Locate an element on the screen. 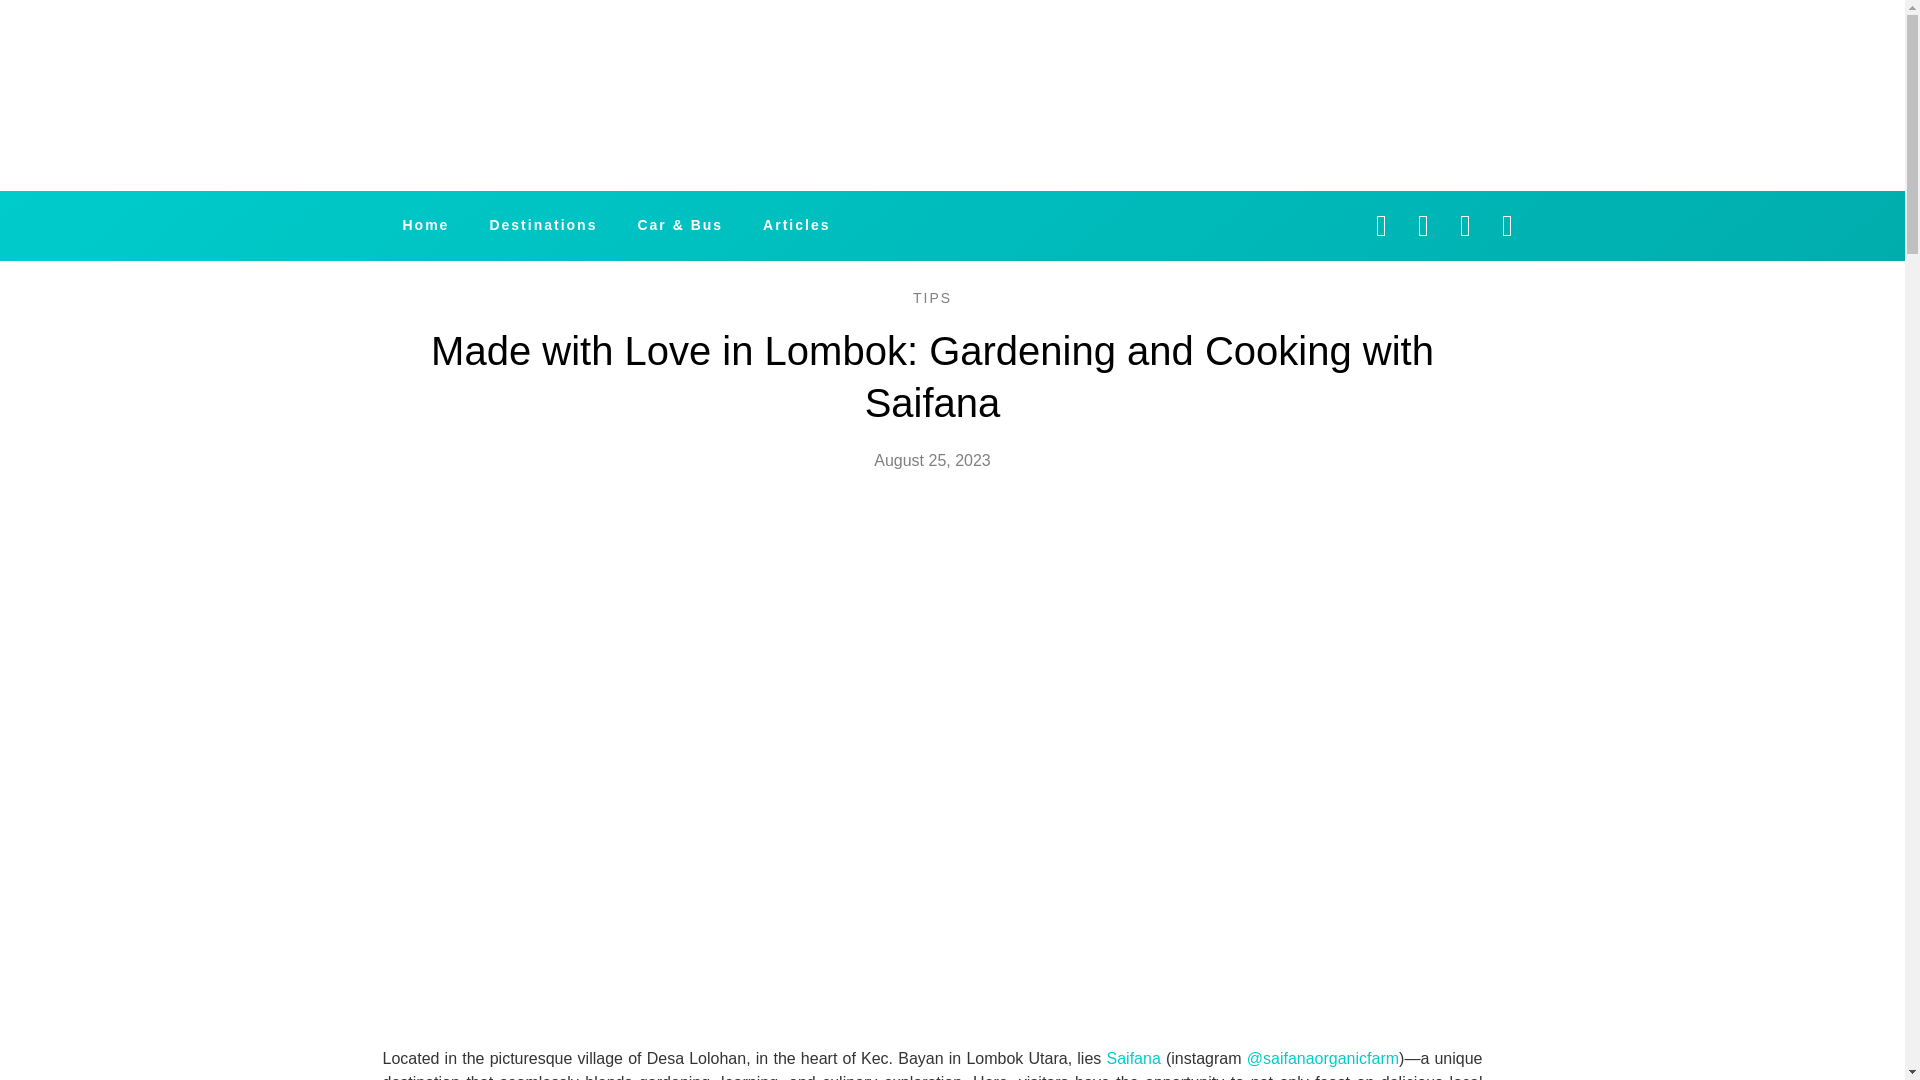  Articles is located at coordinates (796, 225).